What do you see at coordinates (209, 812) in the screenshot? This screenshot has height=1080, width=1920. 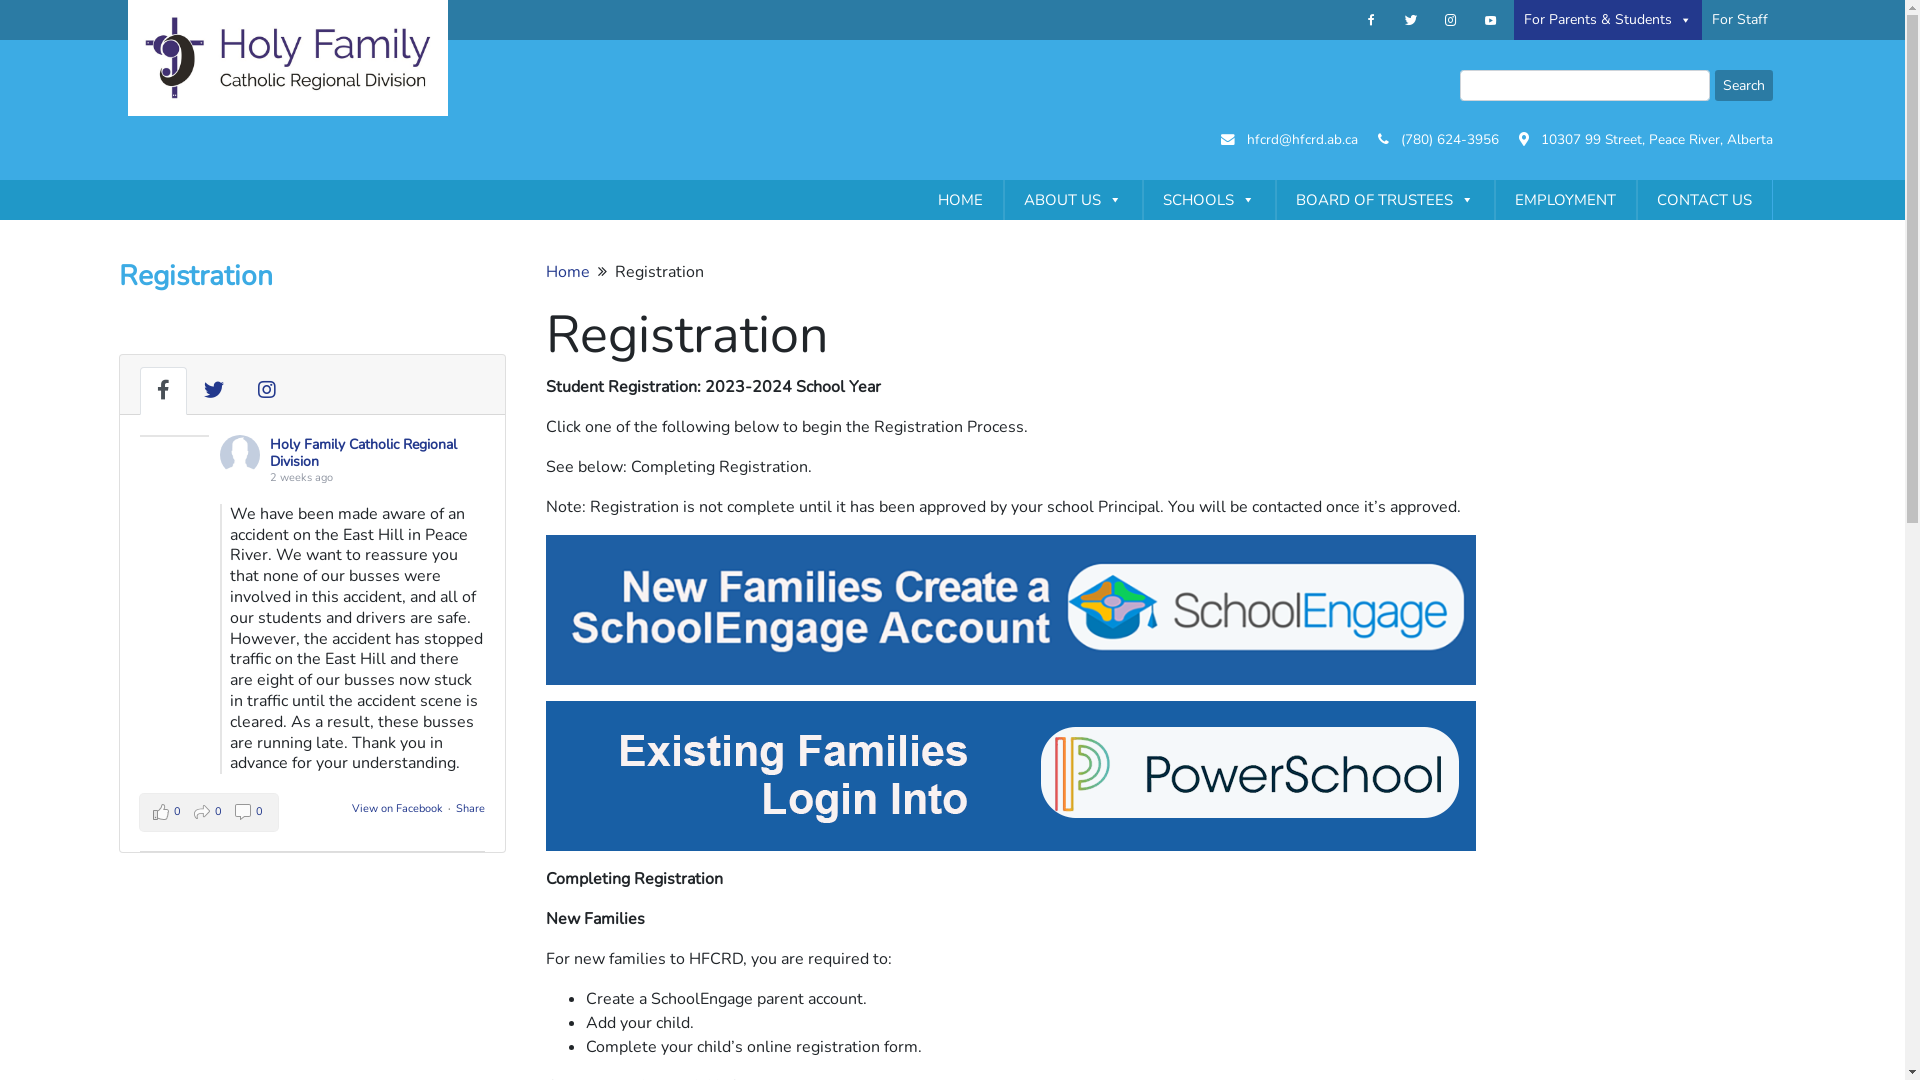 I see `View Comments
Likes:
0
Shares:
0
Comments:
0` at bounding box center [209, 812].